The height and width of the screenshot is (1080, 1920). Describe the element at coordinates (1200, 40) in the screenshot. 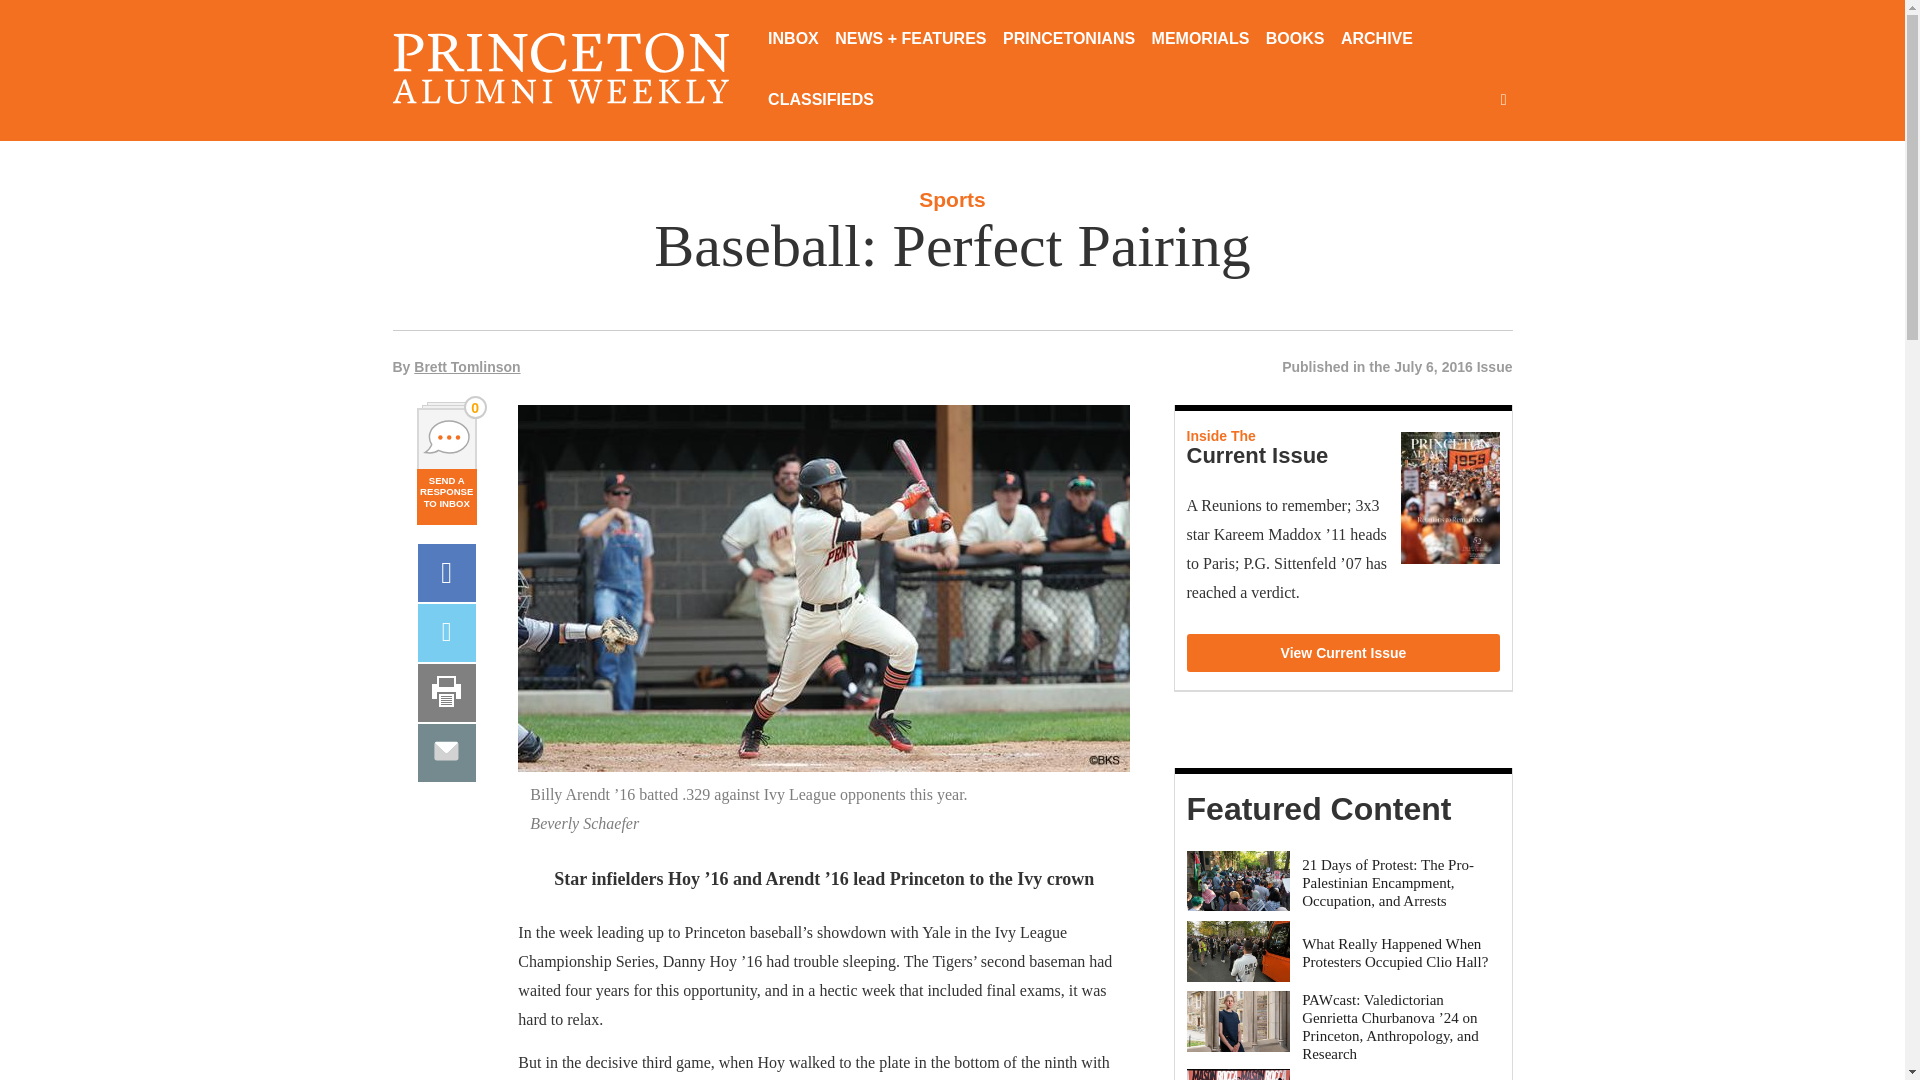

I see `MEMORIALS` at that location.